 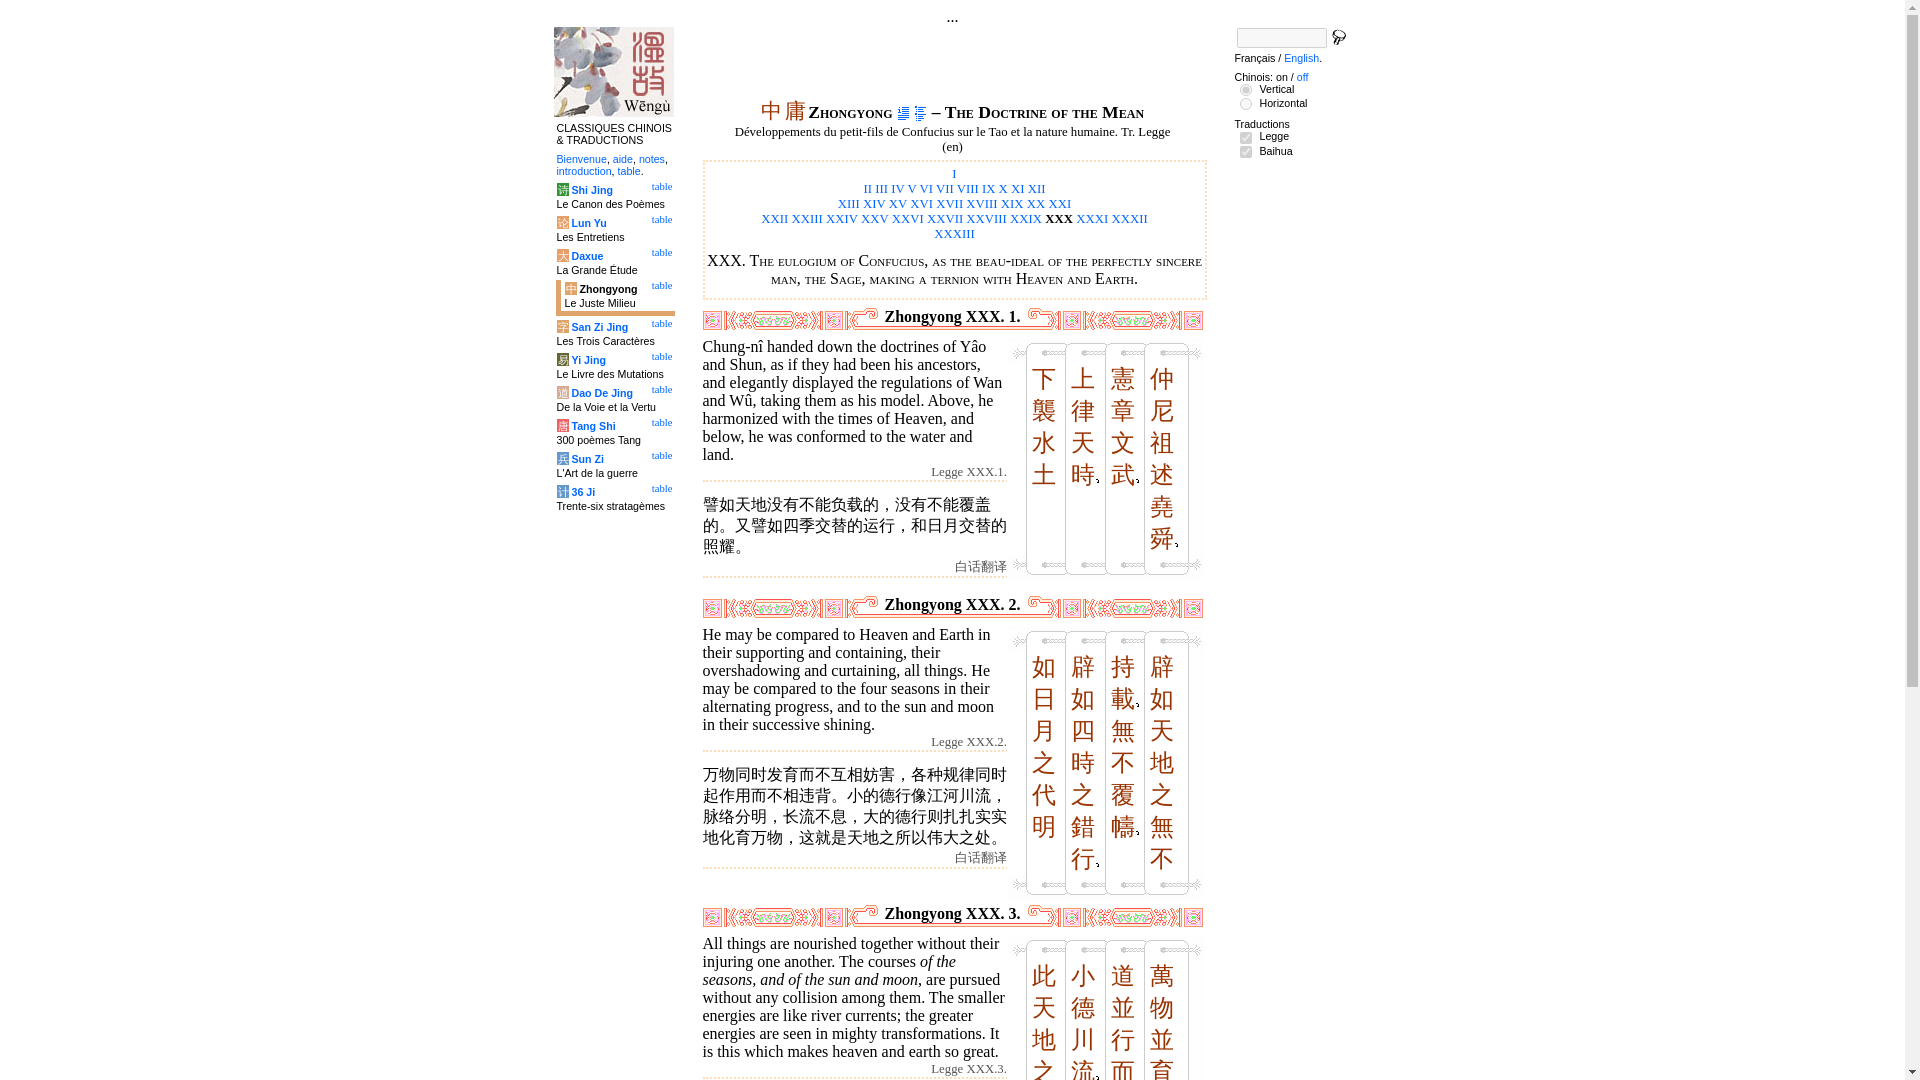 I want to click on XV, so click(x=897, y=203).